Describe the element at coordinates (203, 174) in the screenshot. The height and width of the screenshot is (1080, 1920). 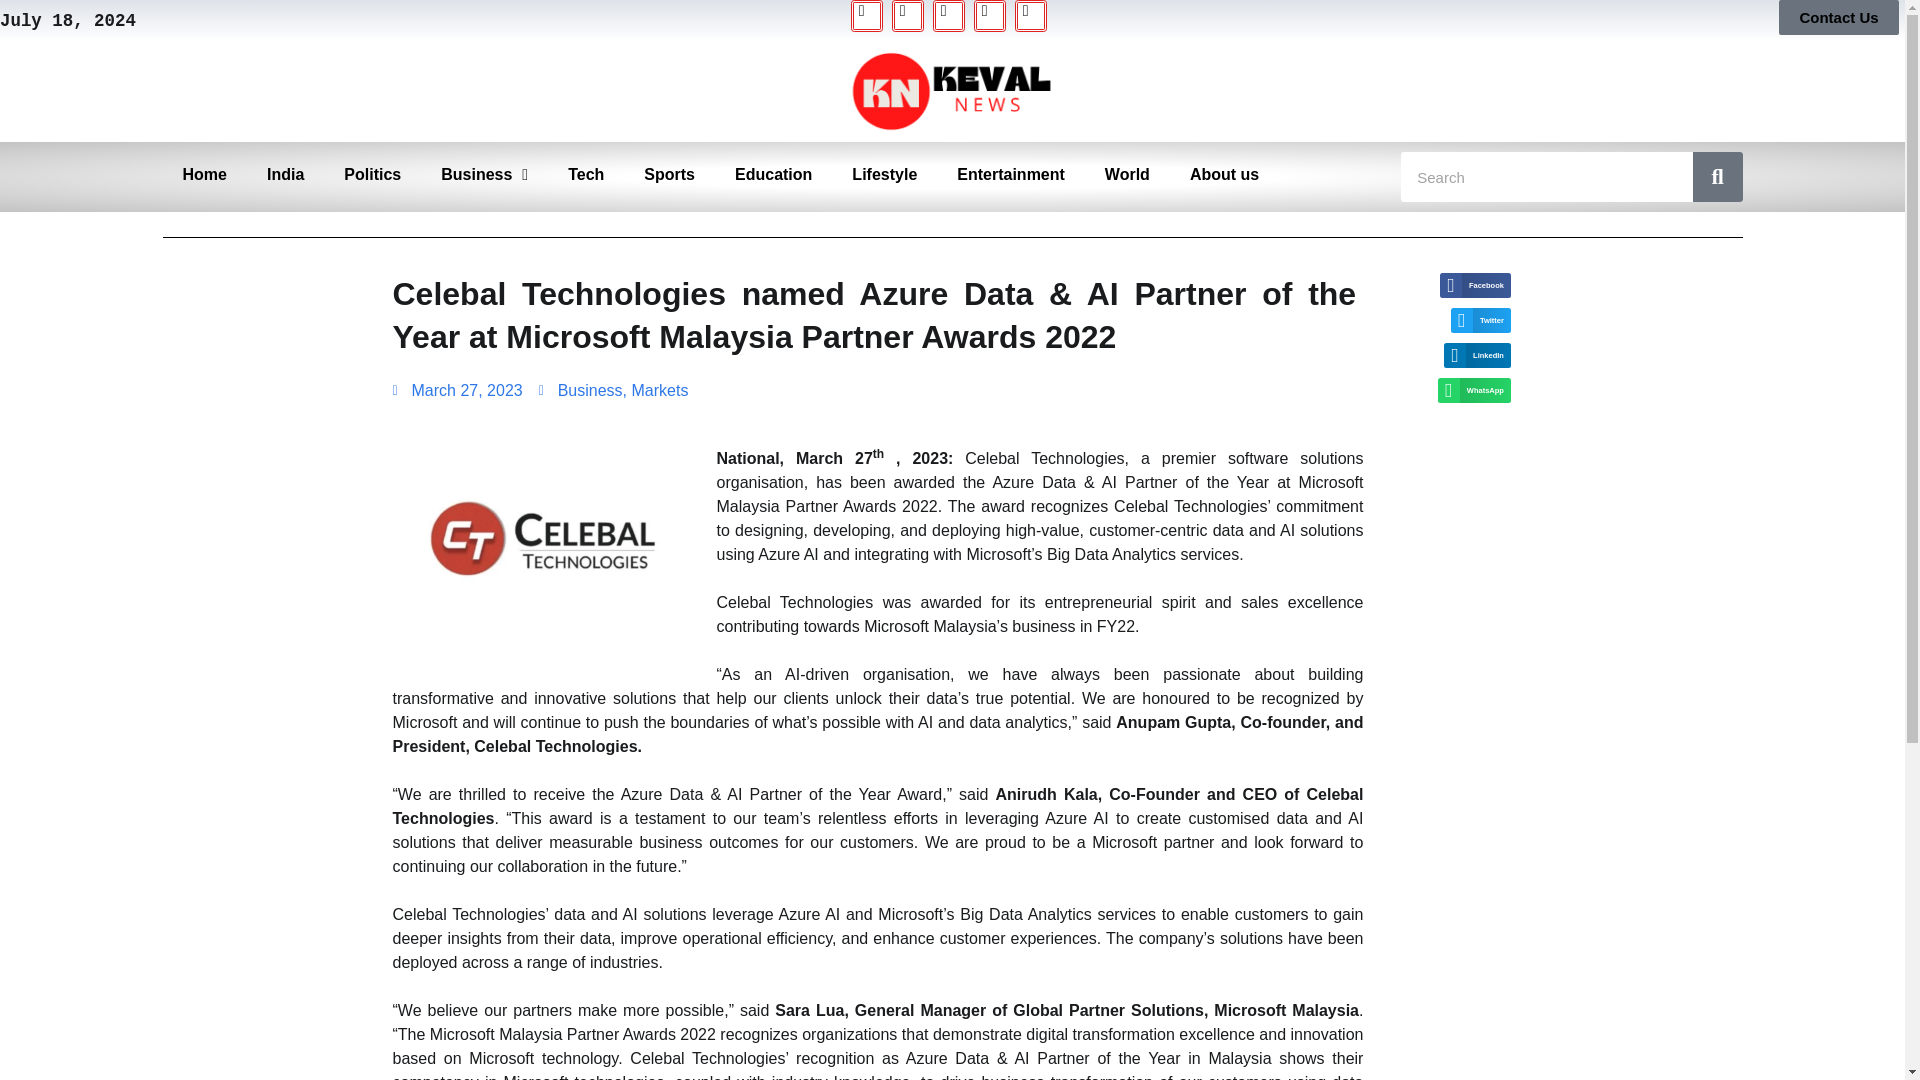
I see `Home` at that location.